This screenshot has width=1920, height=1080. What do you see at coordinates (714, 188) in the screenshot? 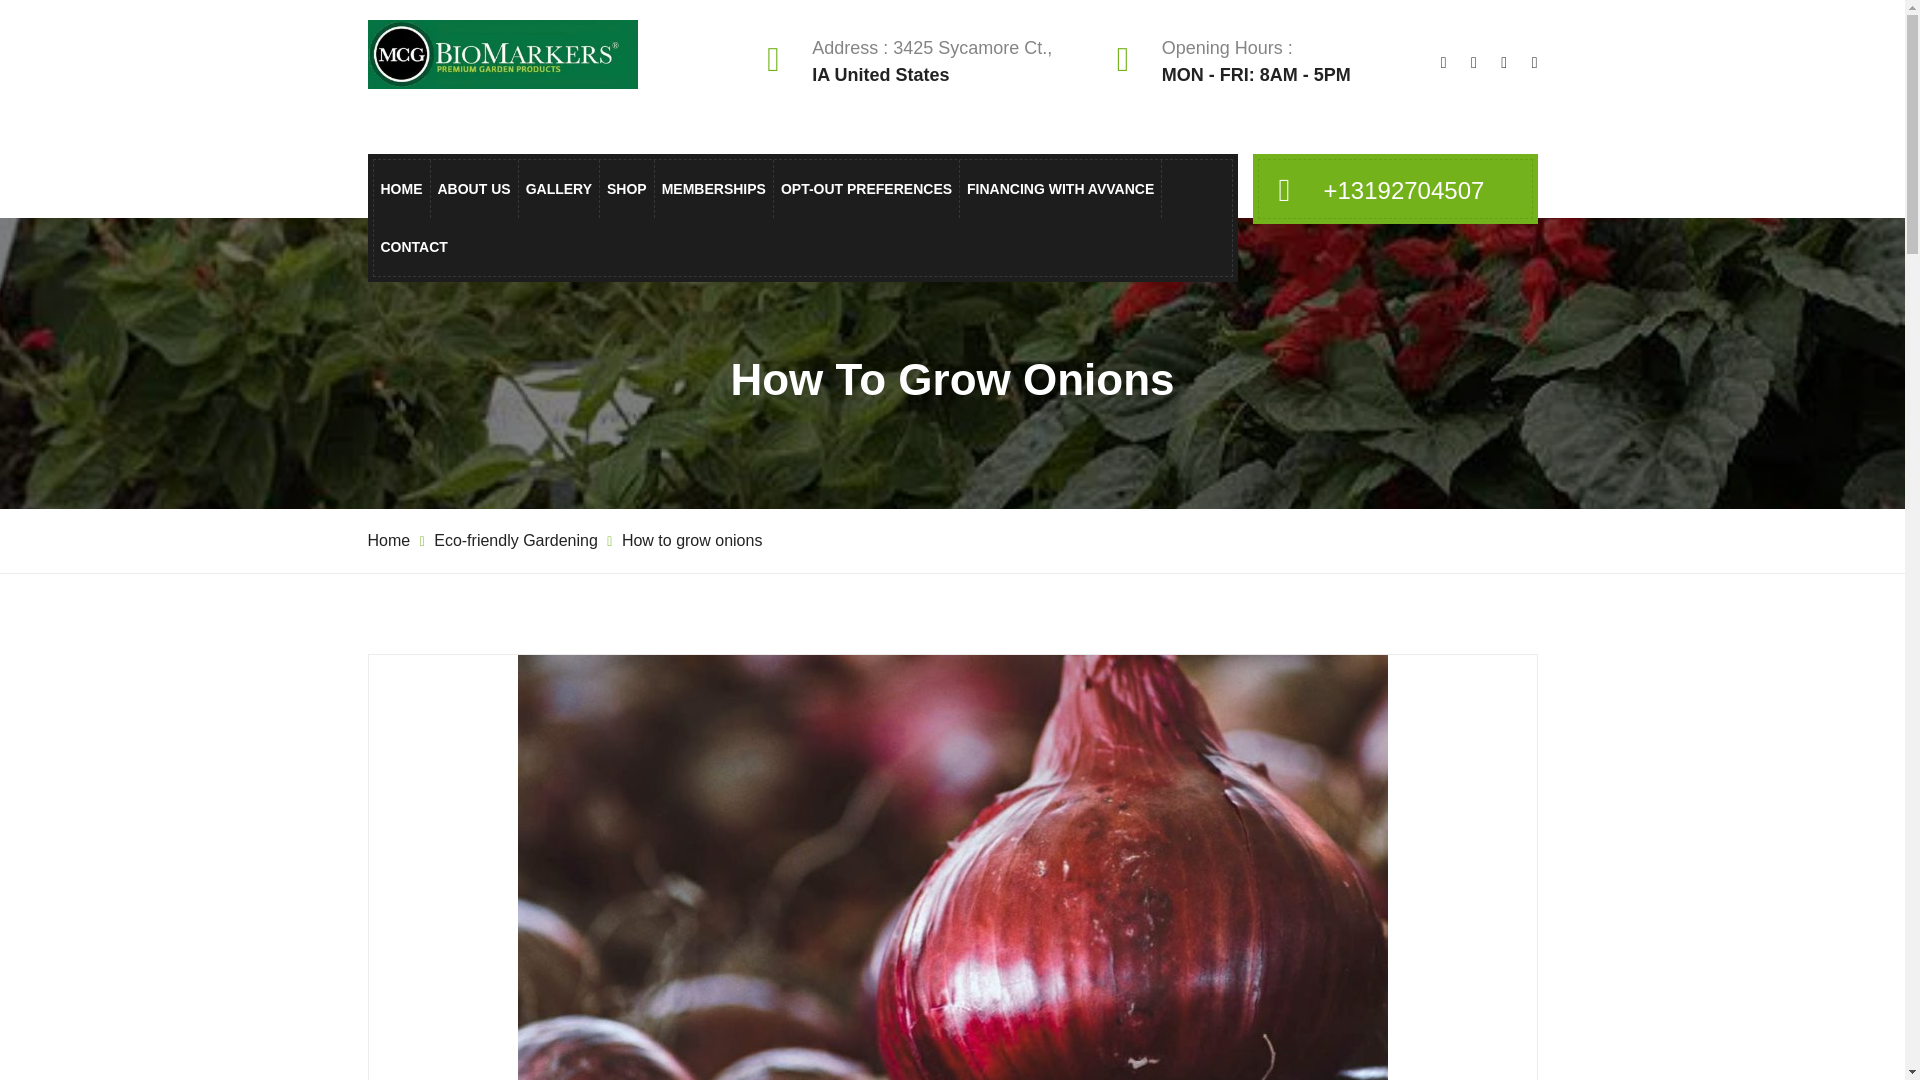
I see `MEMBERSHIPS` at bounding box center [714, 188].